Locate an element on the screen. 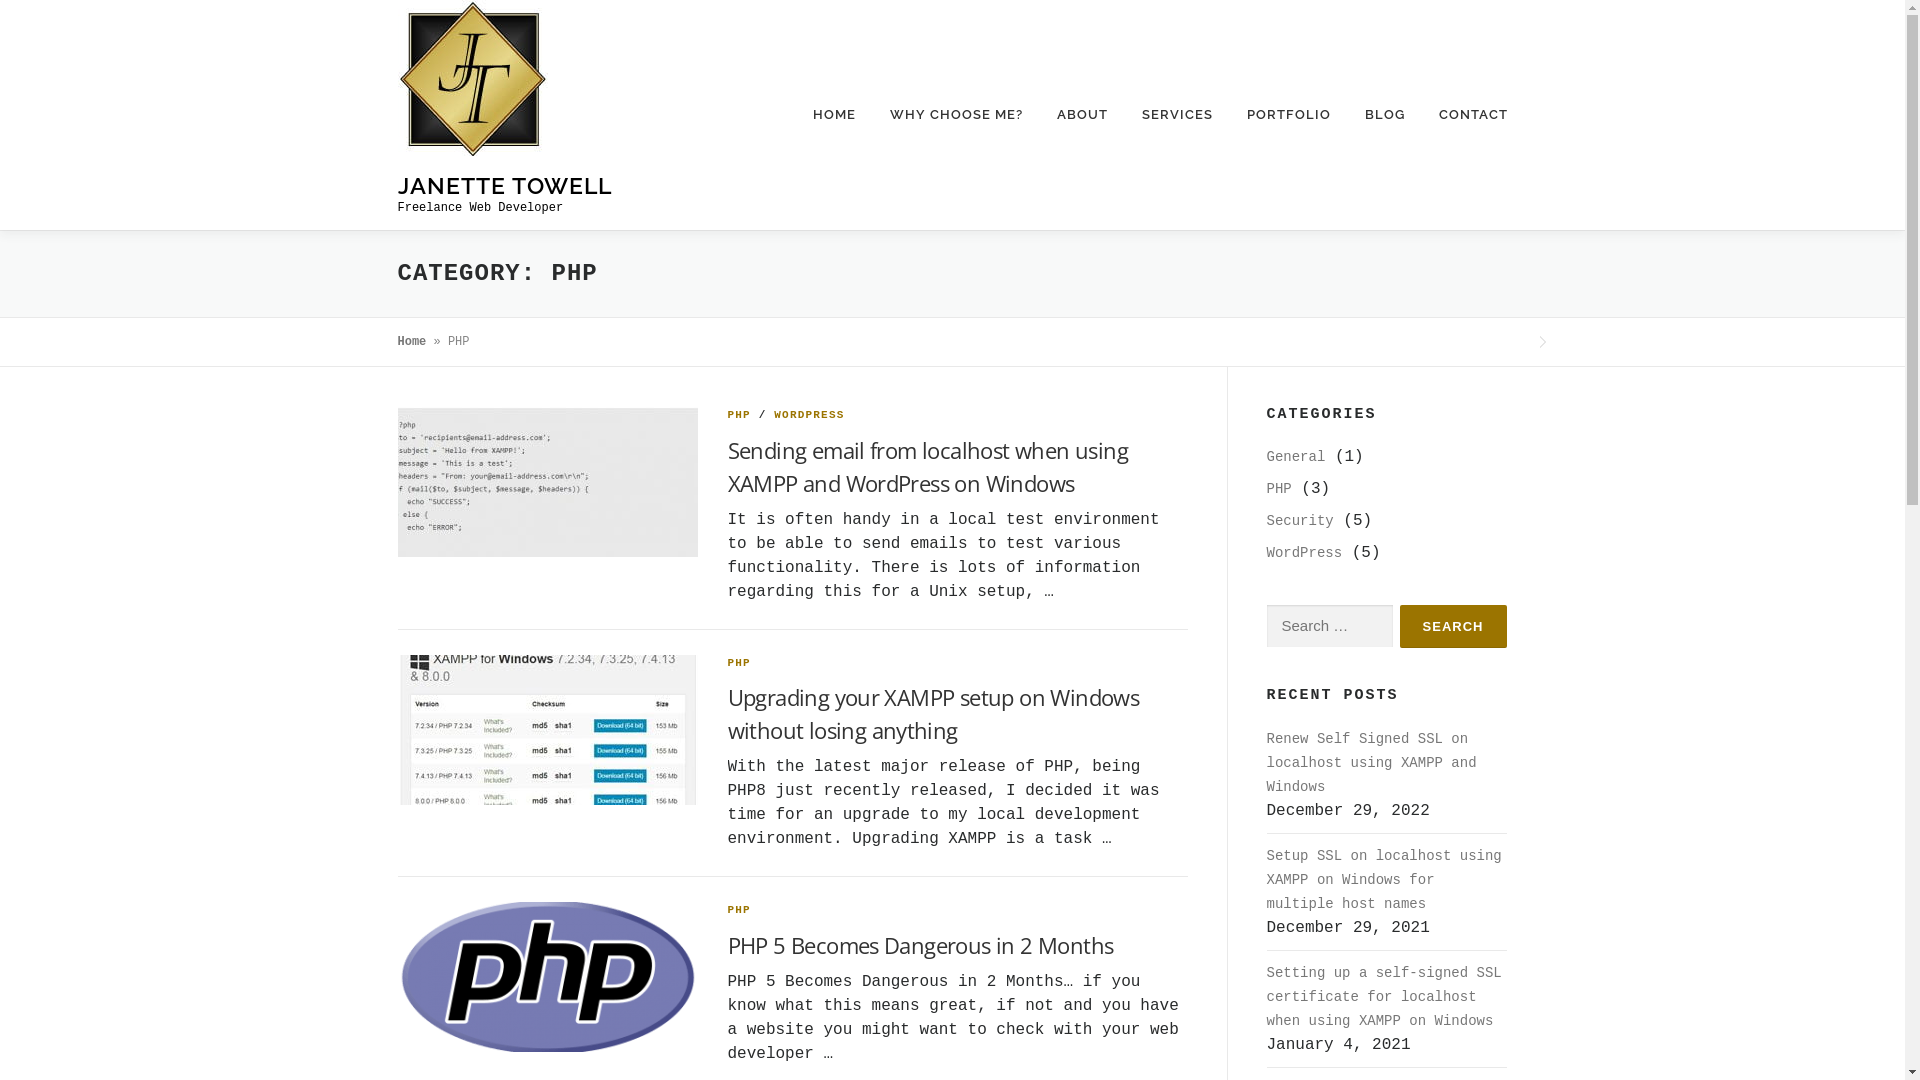 This screenshot has height=1080, width=1920. PHP 5 Becomes Dangerous in 2 Months is located at coordinates (921, 945).